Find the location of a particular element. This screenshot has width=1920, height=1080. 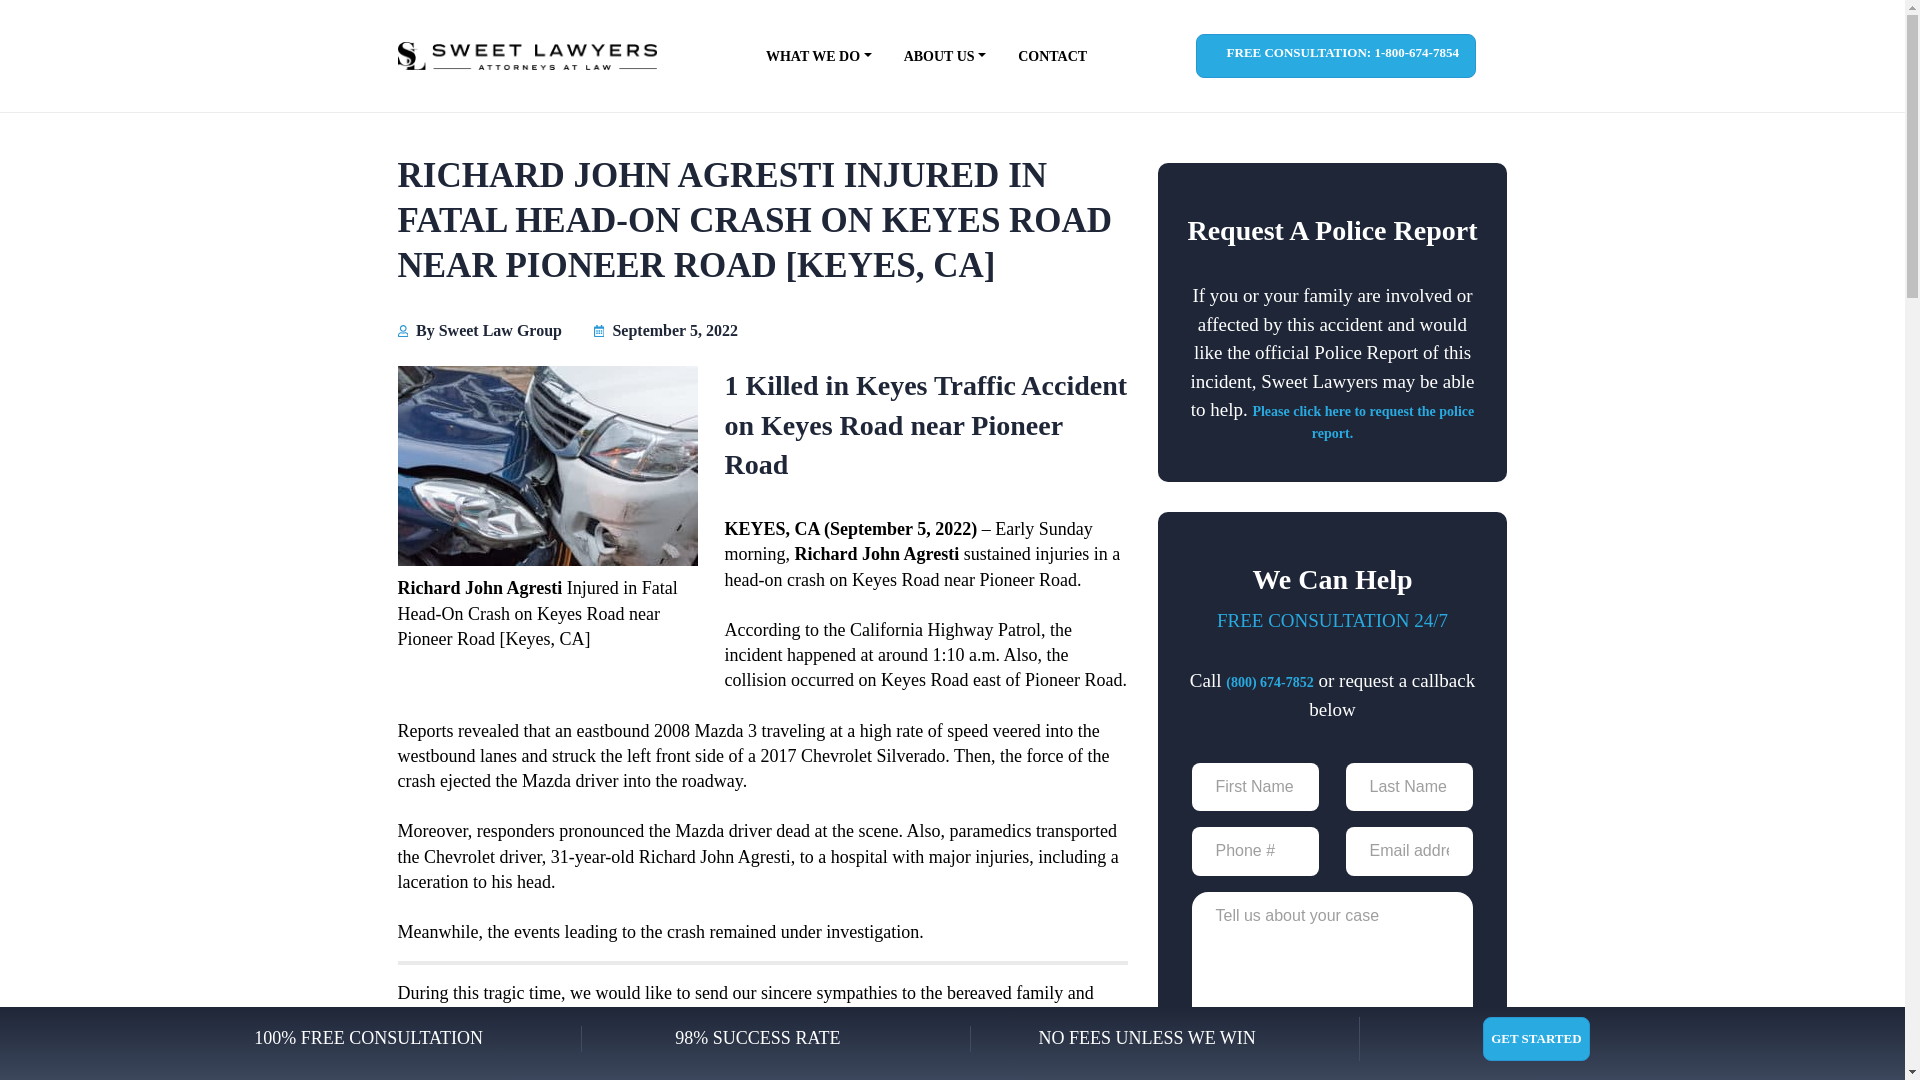

Get Your Answer is located at coordinates (1332, 1074).